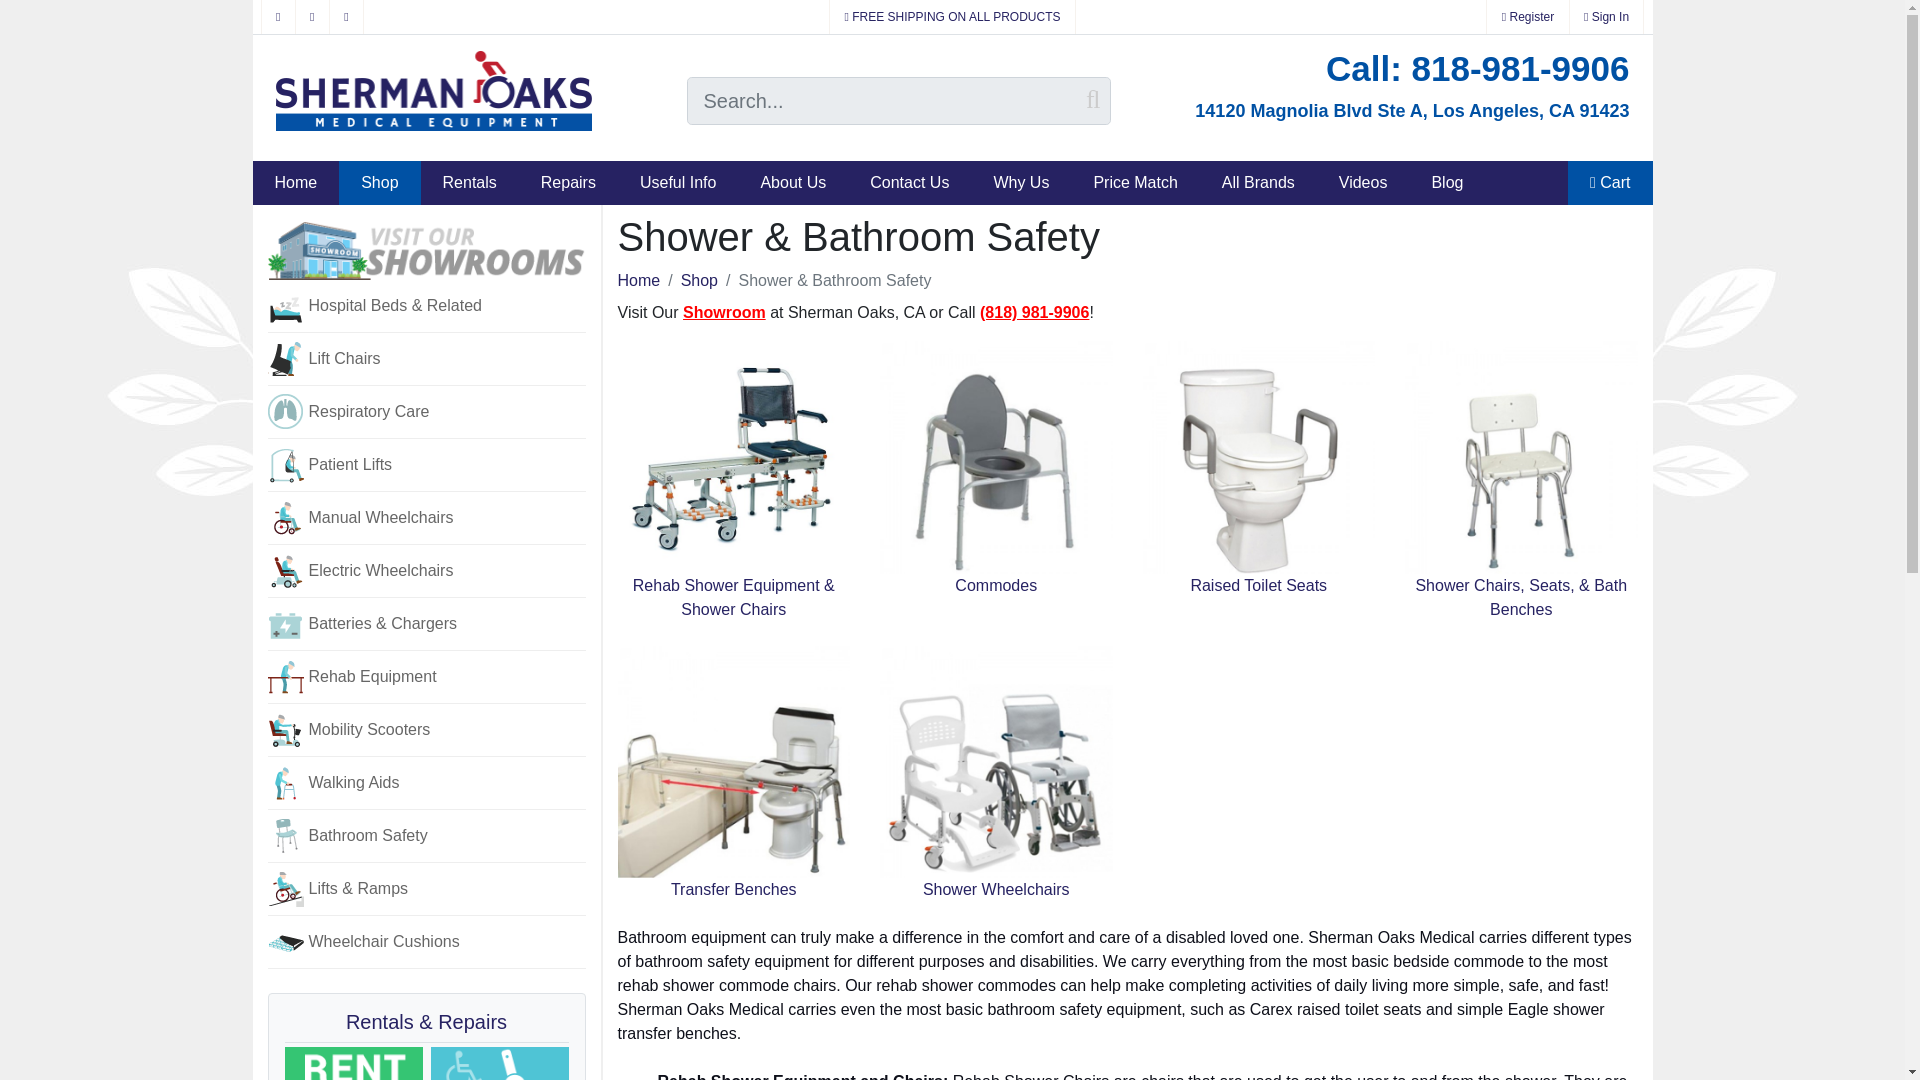  Describe the element at coordinates (426, 678) in the screenshot. I see `Rehab Equipment` at that location.